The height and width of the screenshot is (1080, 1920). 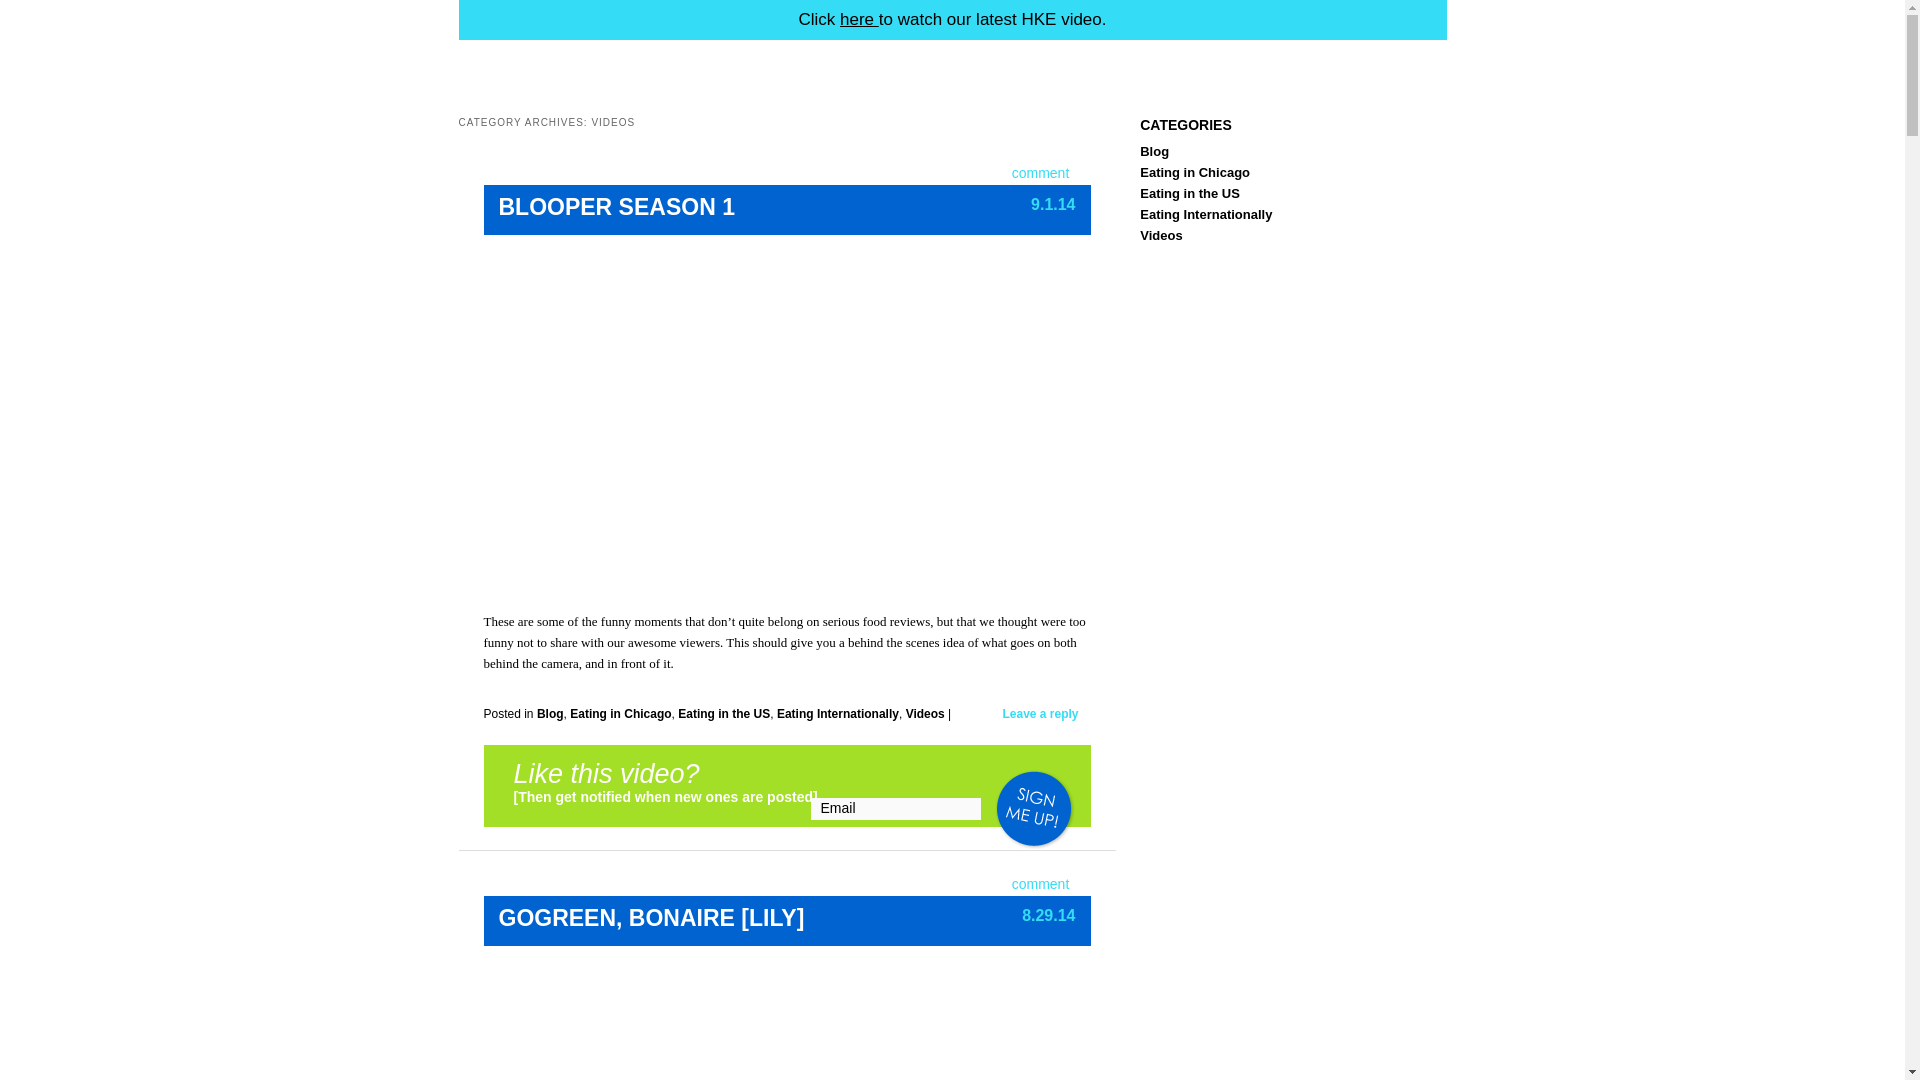 I want to click on Blog, so click(x=550, y=714).